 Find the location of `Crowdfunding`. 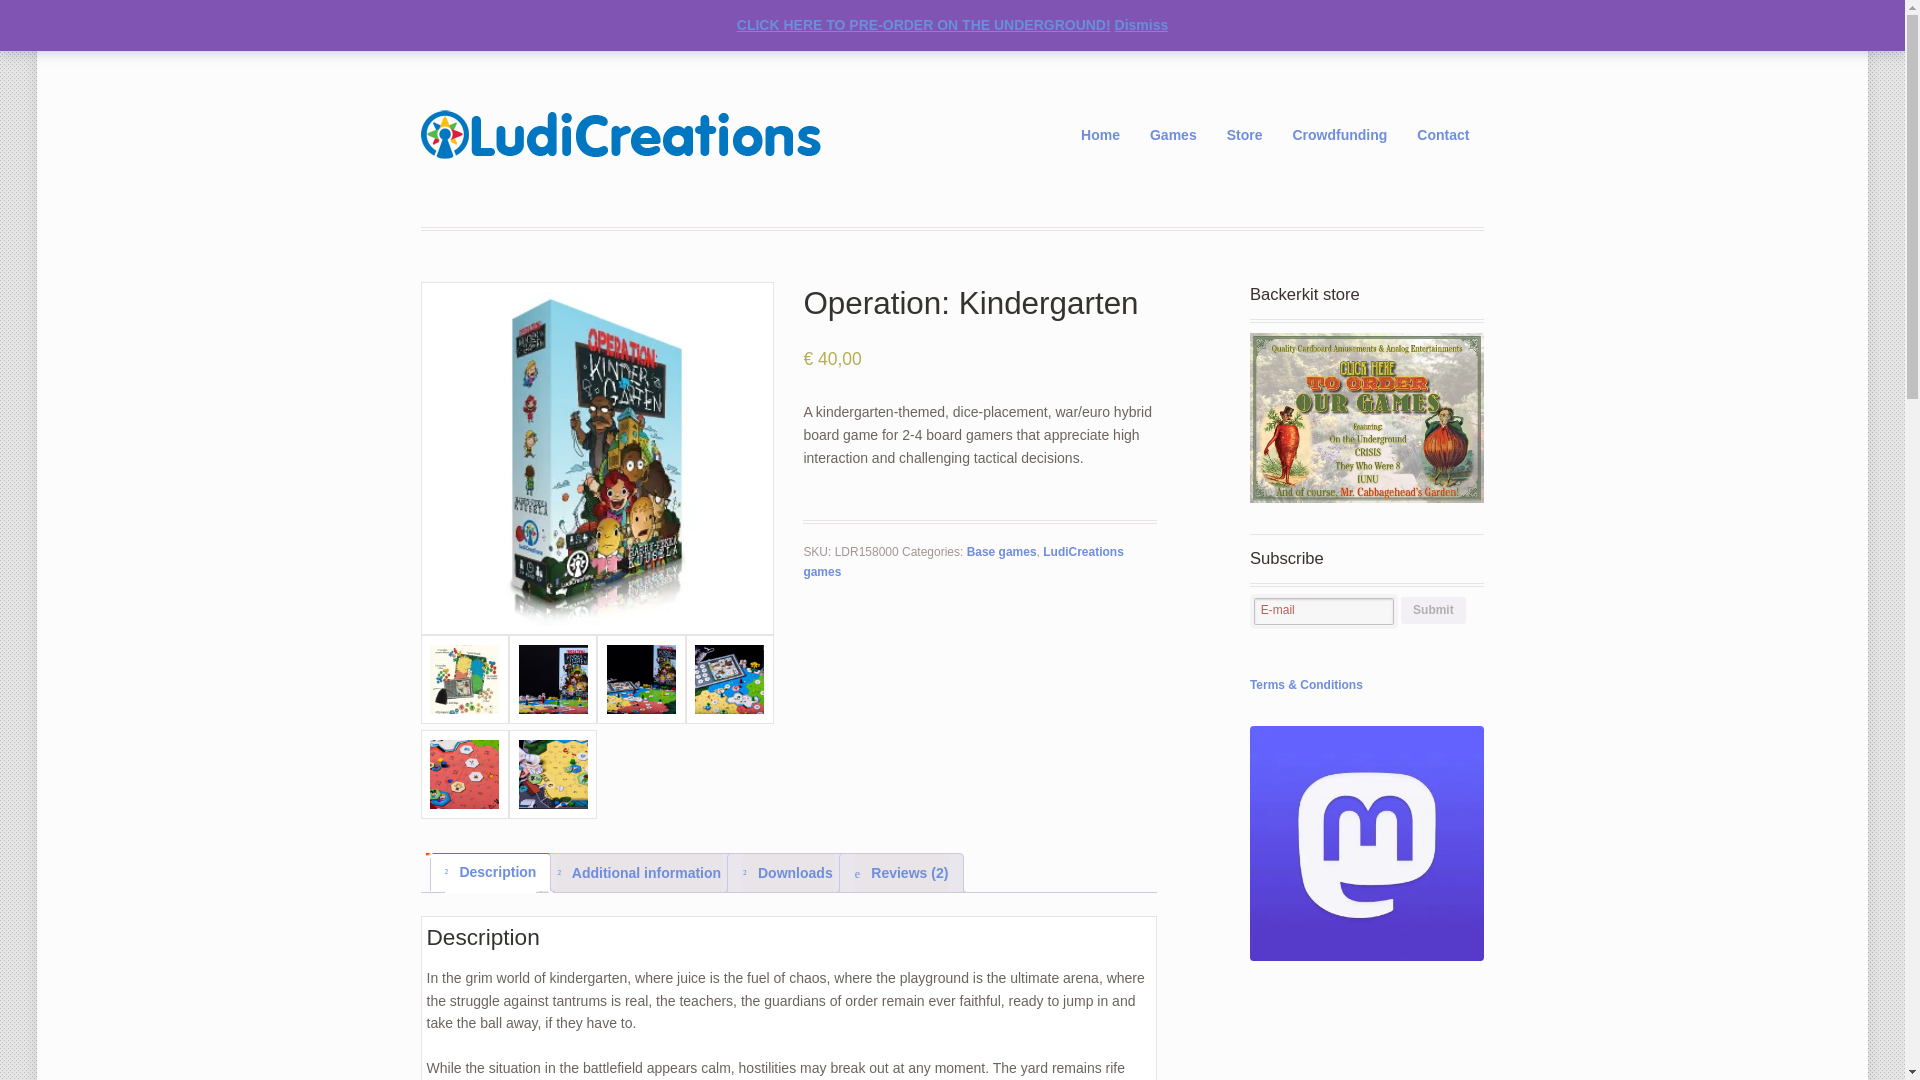

Crowdfunding is located at coordinates (1338, 134).